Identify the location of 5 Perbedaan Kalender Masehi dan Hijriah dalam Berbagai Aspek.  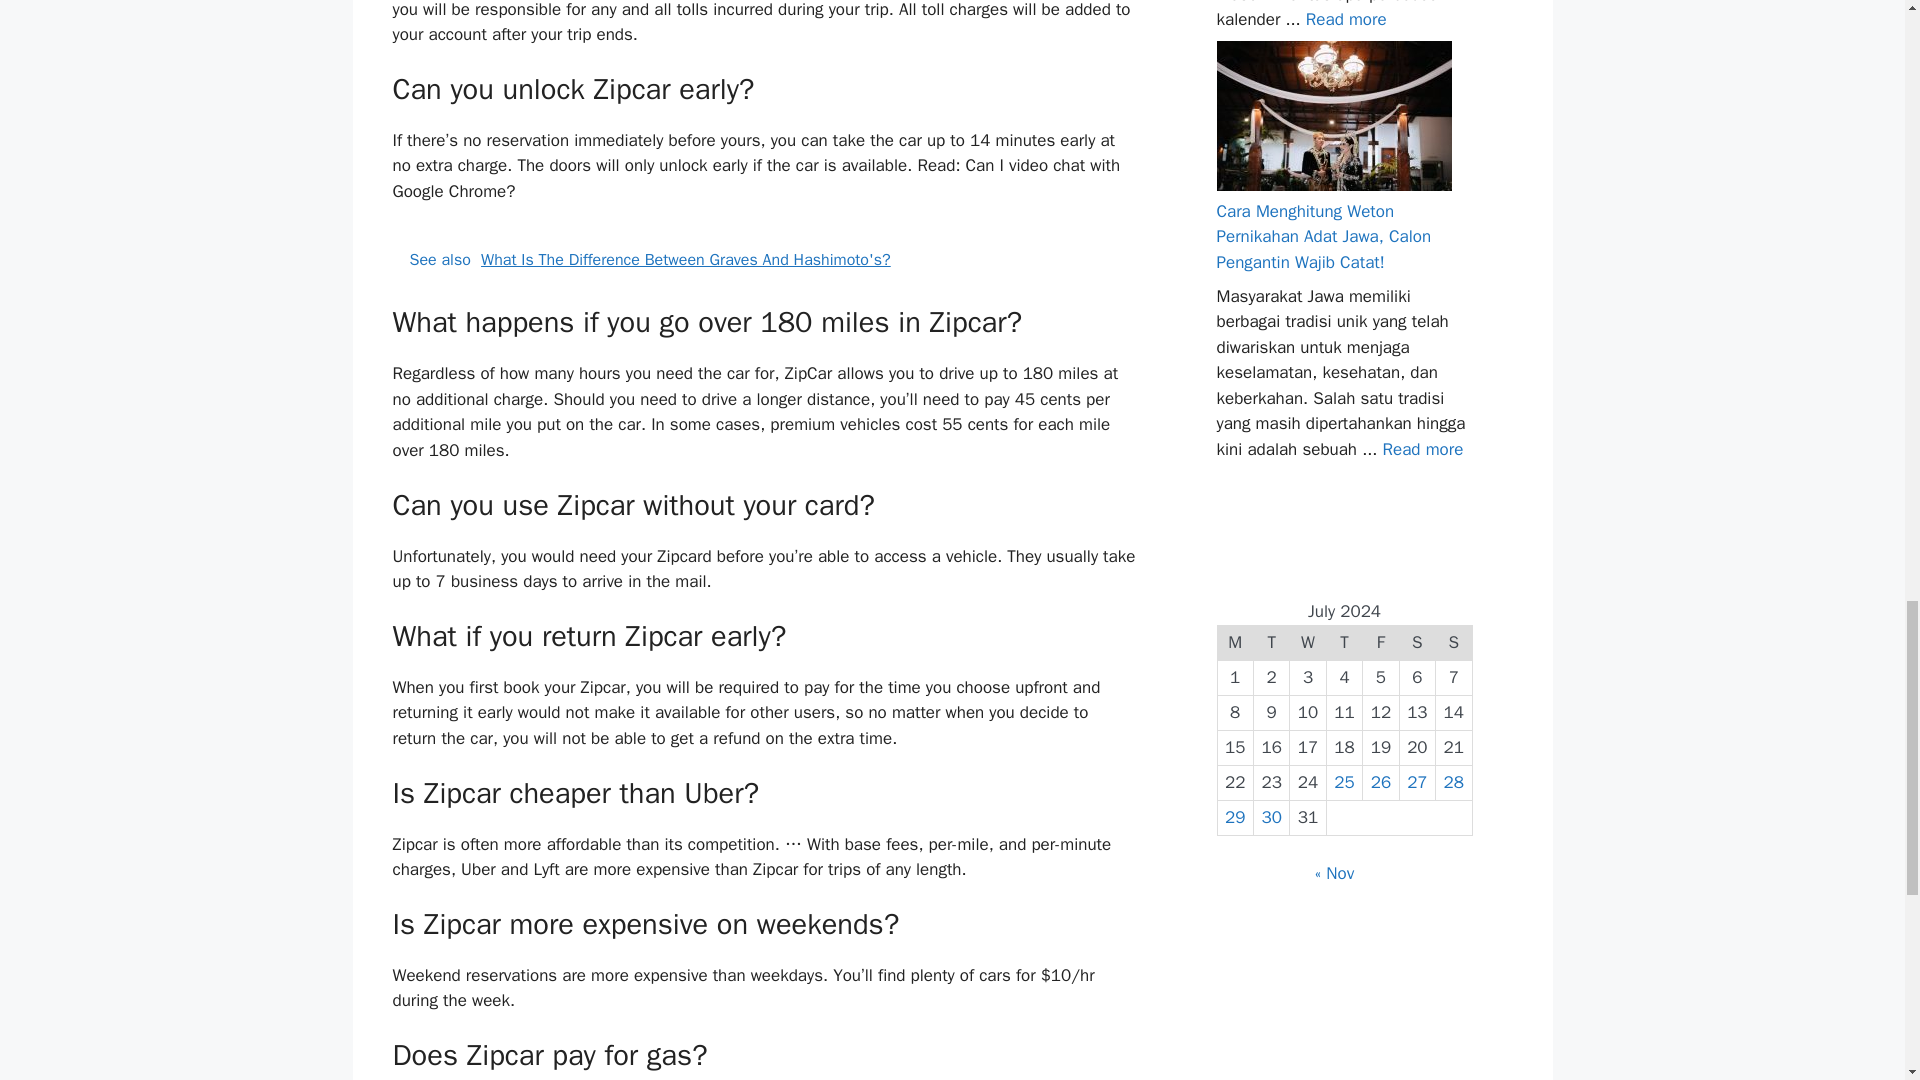
(1346, 19).